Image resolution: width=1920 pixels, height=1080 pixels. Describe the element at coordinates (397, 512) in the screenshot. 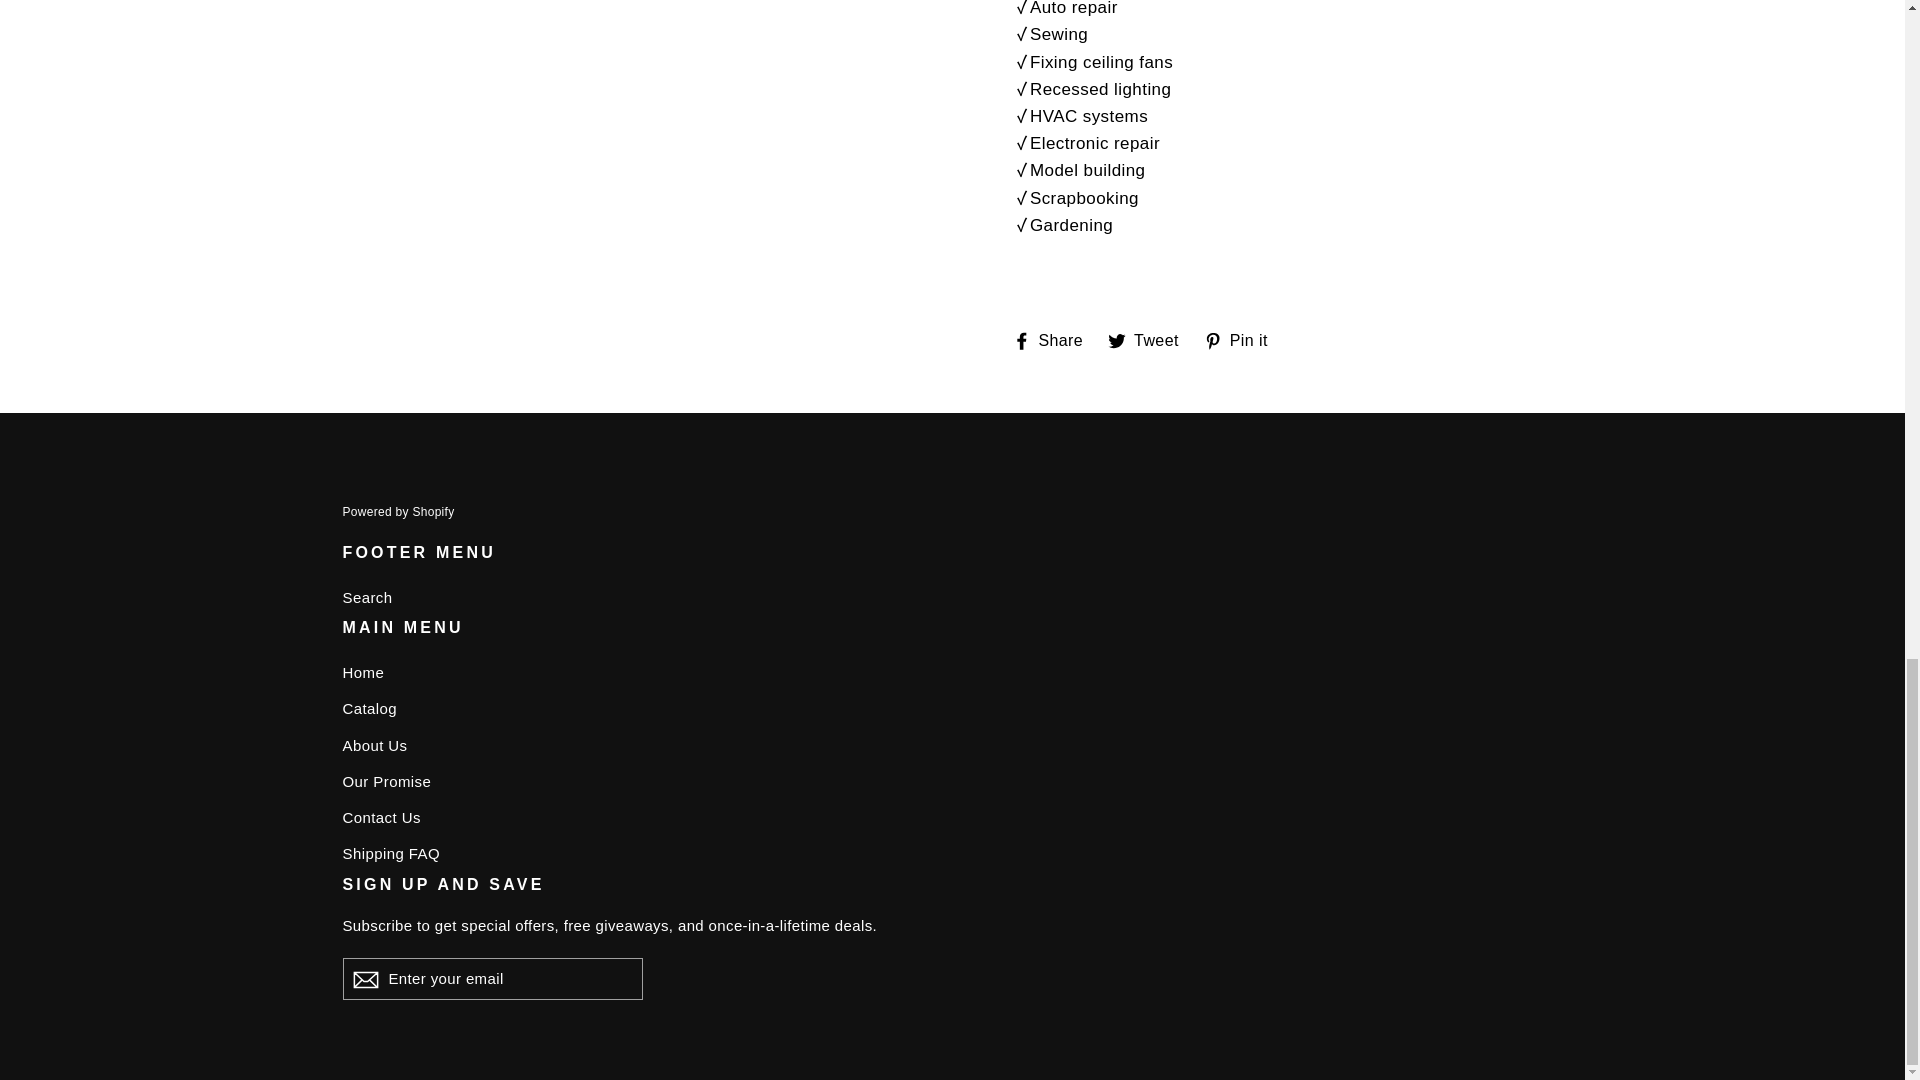

I see `Contact Us` at that location.